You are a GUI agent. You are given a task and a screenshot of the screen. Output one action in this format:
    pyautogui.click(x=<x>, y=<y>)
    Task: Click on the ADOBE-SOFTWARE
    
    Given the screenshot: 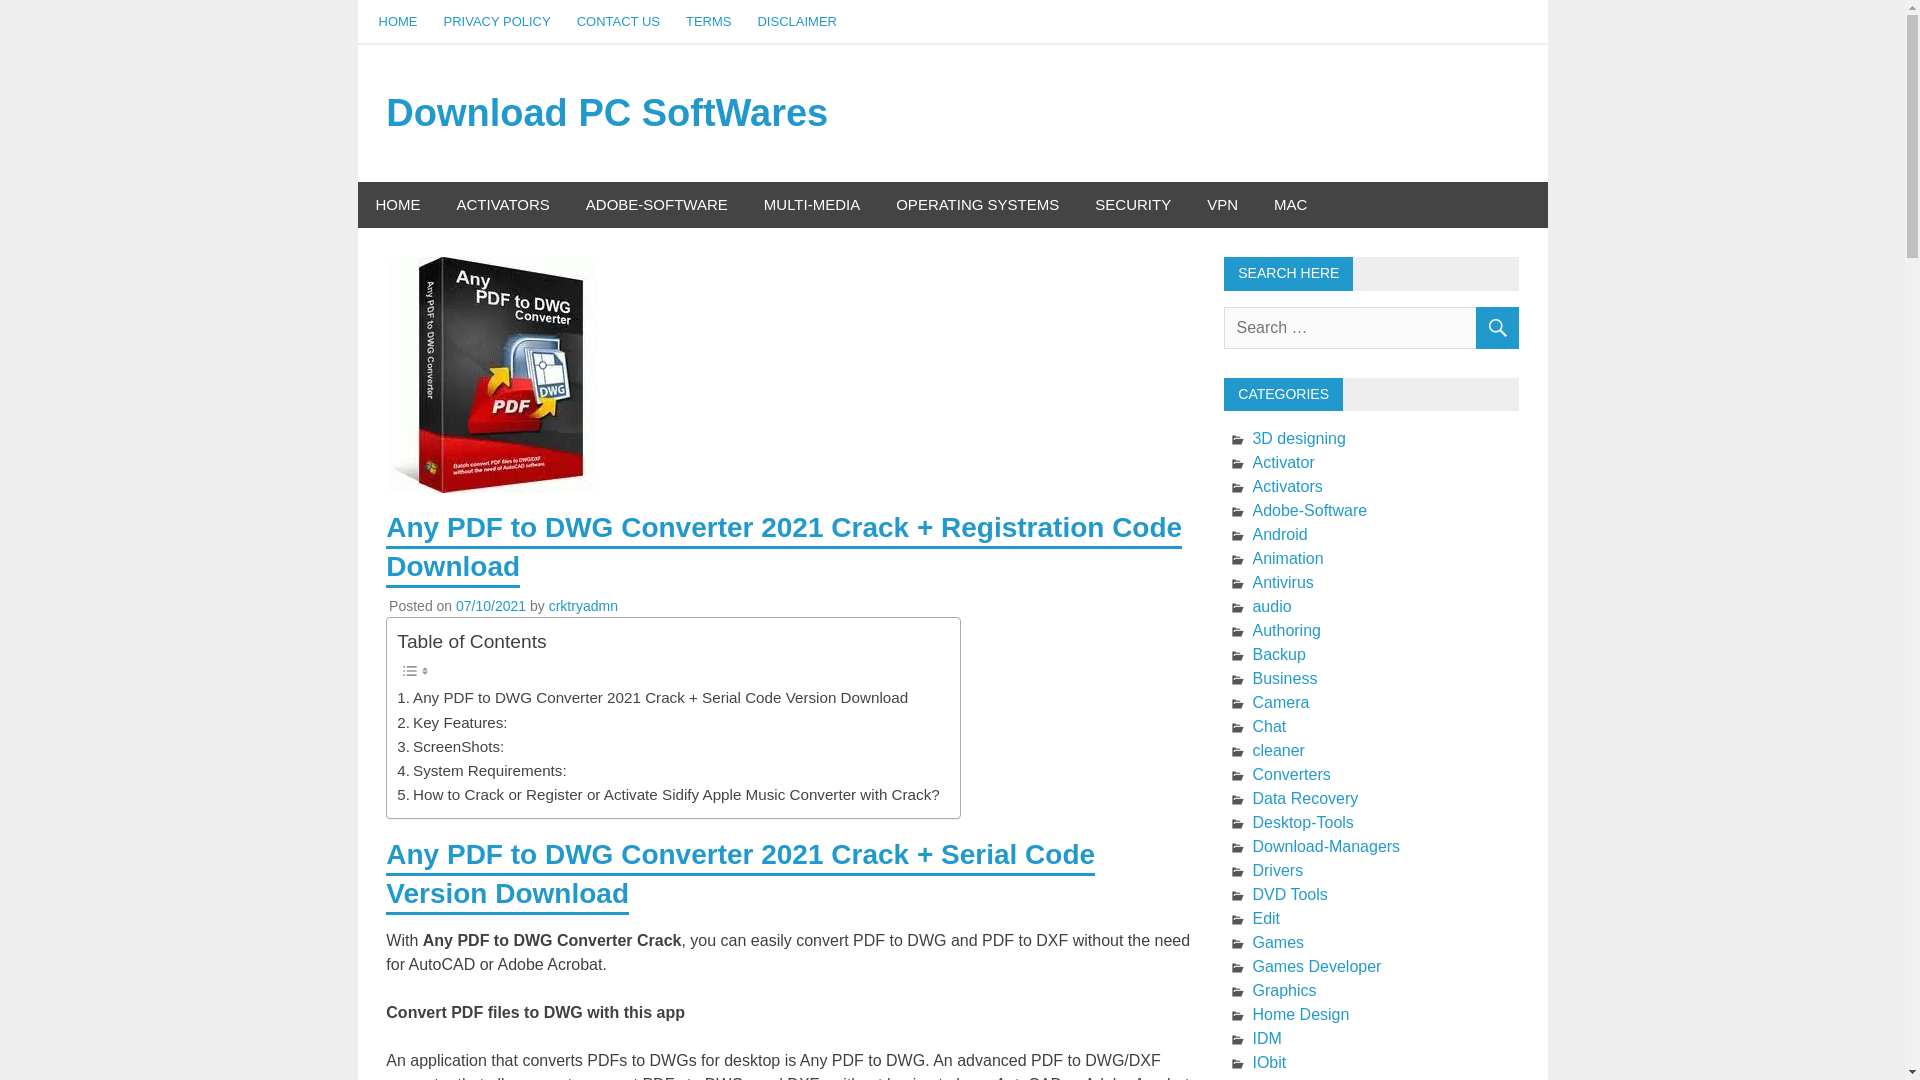 What is the action you would take?
    pyautogui.click(x=657, y=205)
    